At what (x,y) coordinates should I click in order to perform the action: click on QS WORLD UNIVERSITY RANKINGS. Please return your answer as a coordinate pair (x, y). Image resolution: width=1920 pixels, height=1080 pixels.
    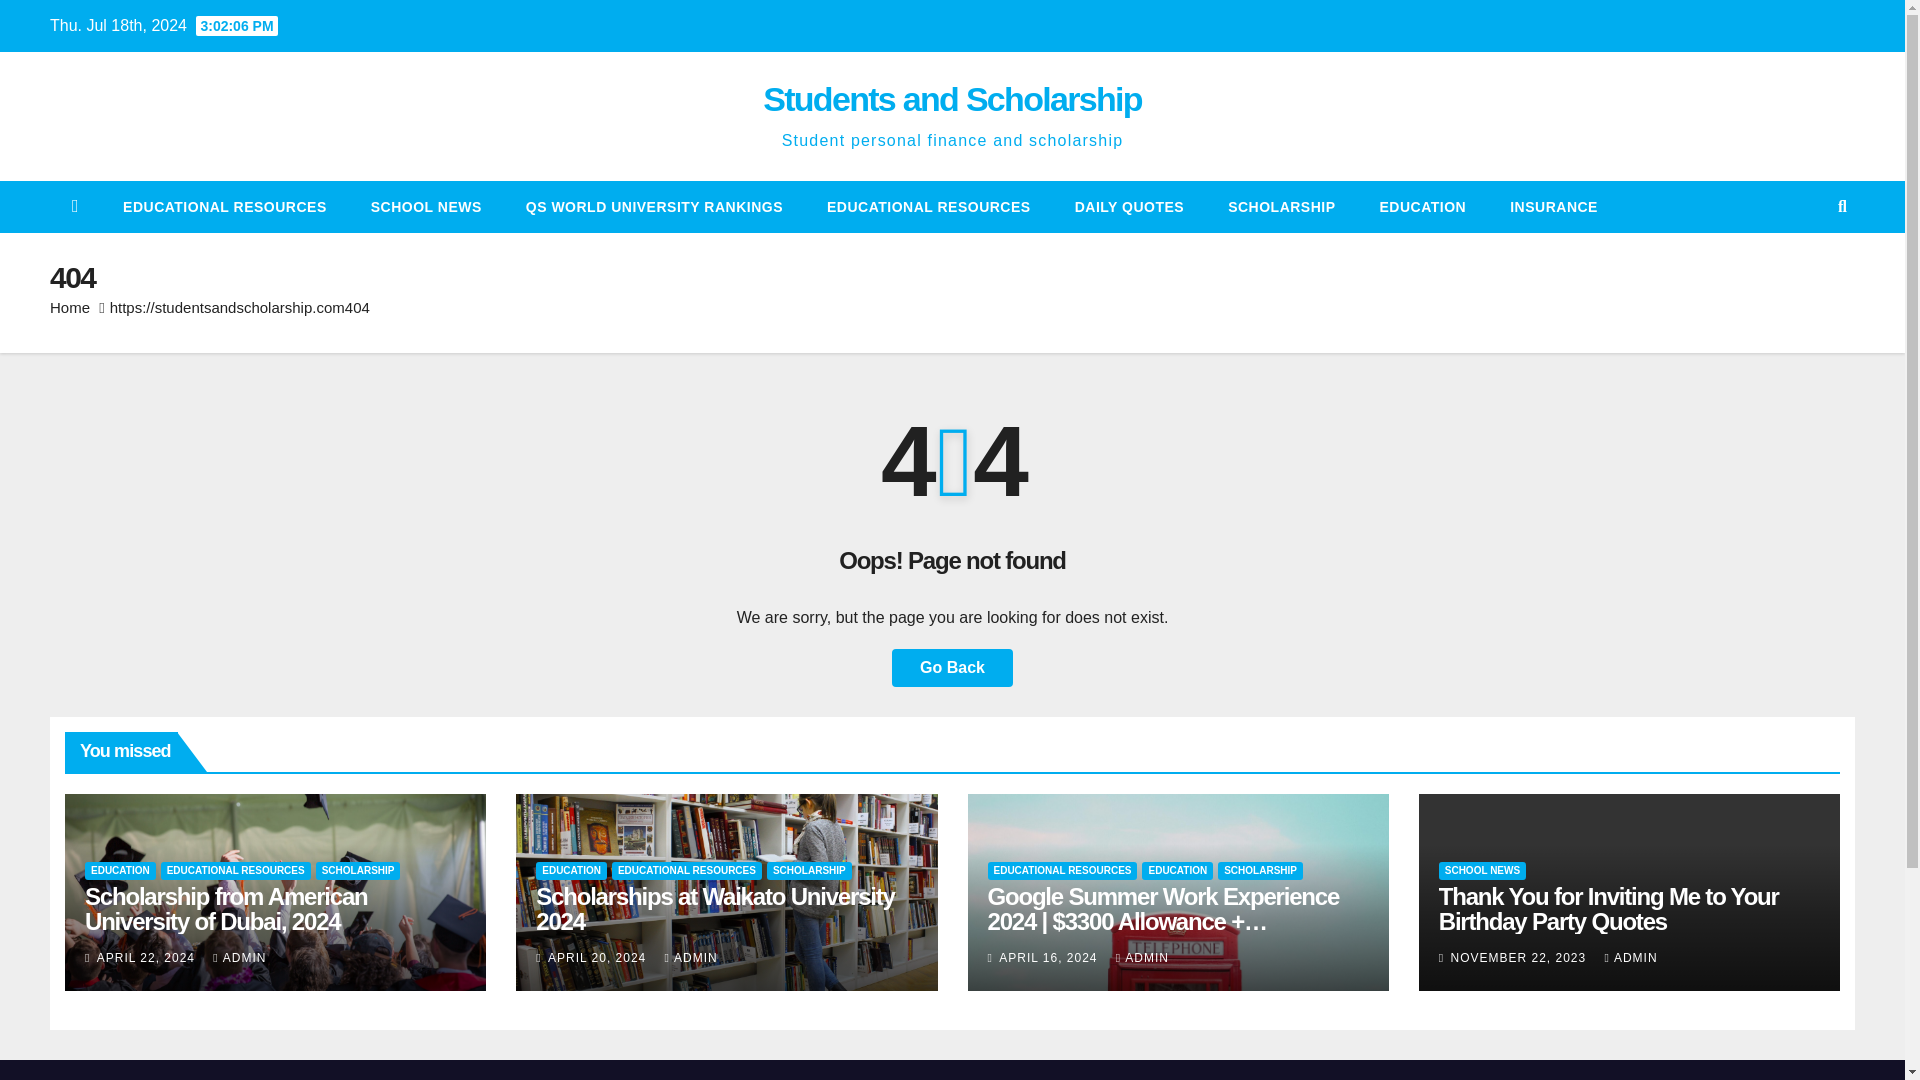
    Looking at the image, I should click on (654, 207).